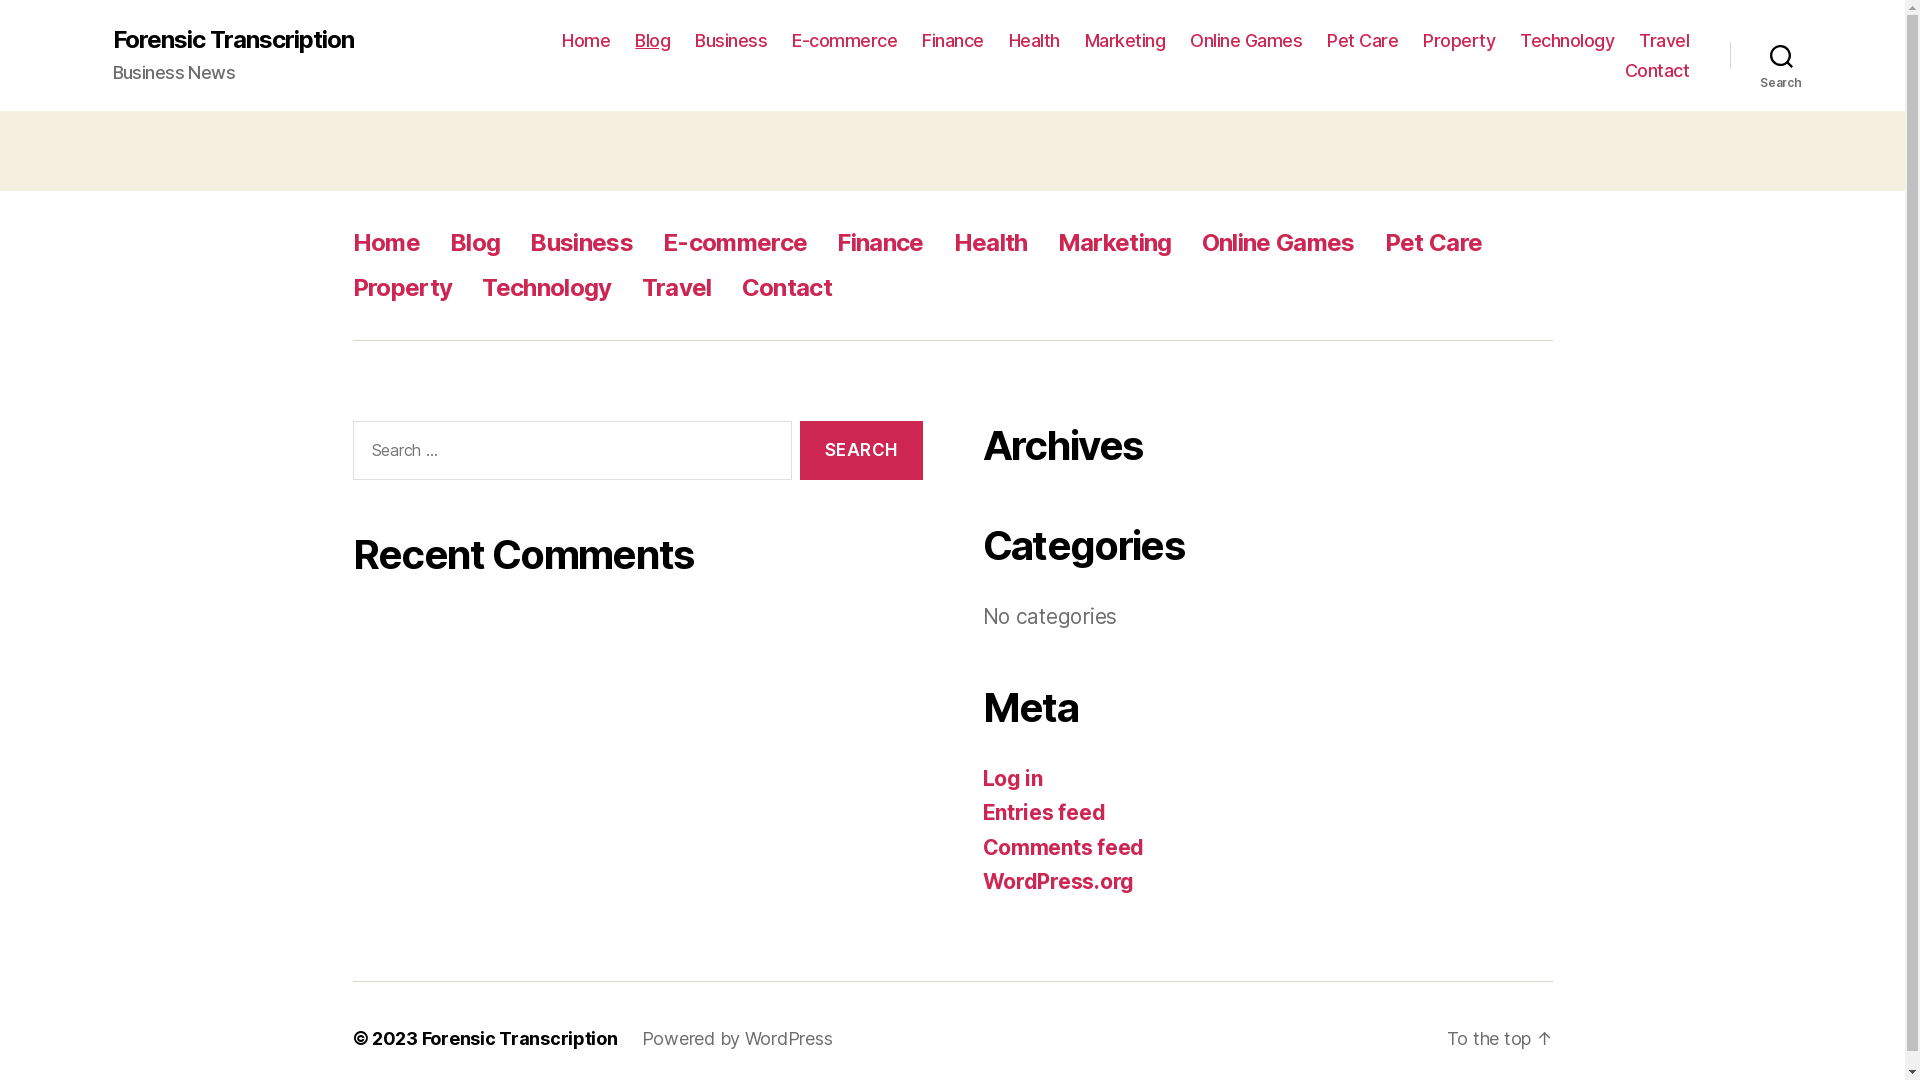 This screenshot has width=1920, height=1080. What do you see at coordinates (520, 1038) in the screenshot?
I see `Forensic Transcription` at bounding box center [520, 1038].